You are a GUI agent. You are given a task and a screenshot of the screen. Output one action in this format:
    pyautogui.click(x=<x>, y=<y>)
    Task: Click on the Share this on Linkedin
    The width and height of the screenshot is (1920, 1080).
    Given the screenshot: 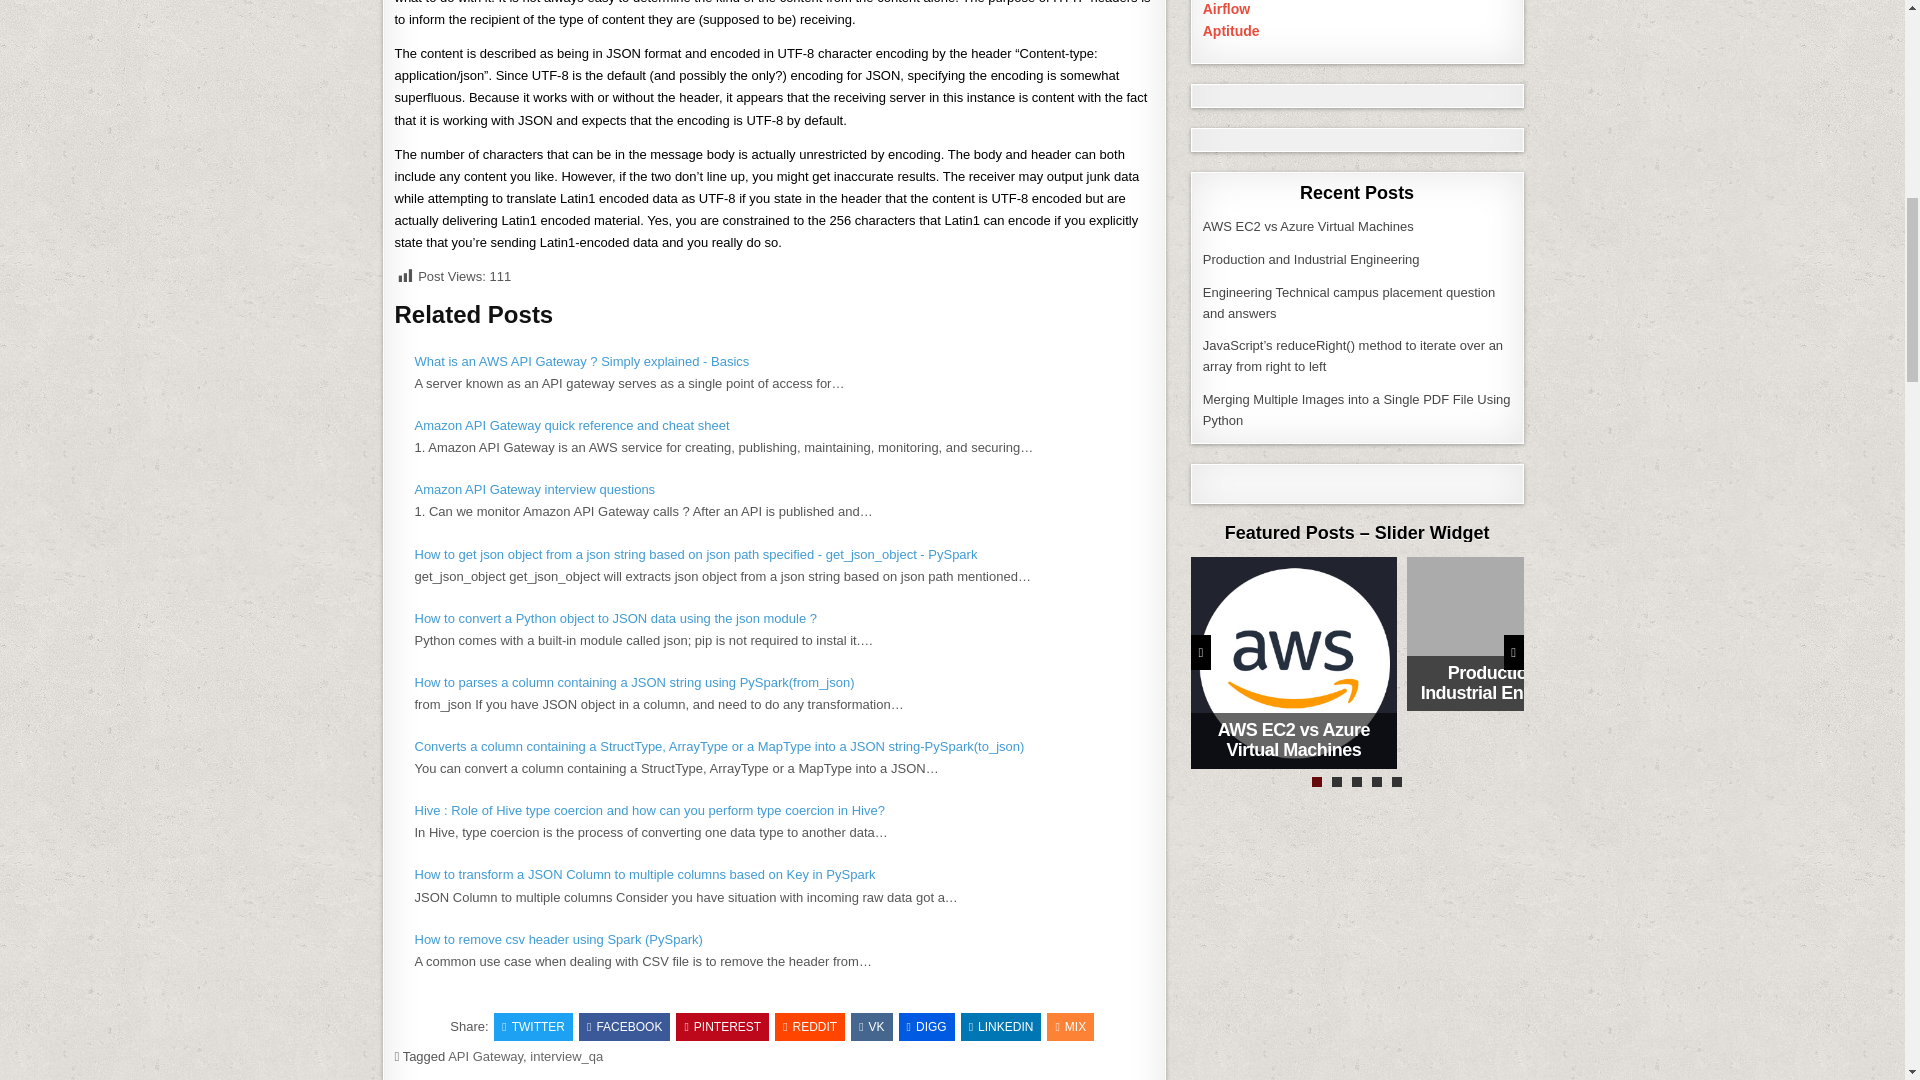 What is the action you would take?
    pyautogui.click(x=1002, y=1027)
    